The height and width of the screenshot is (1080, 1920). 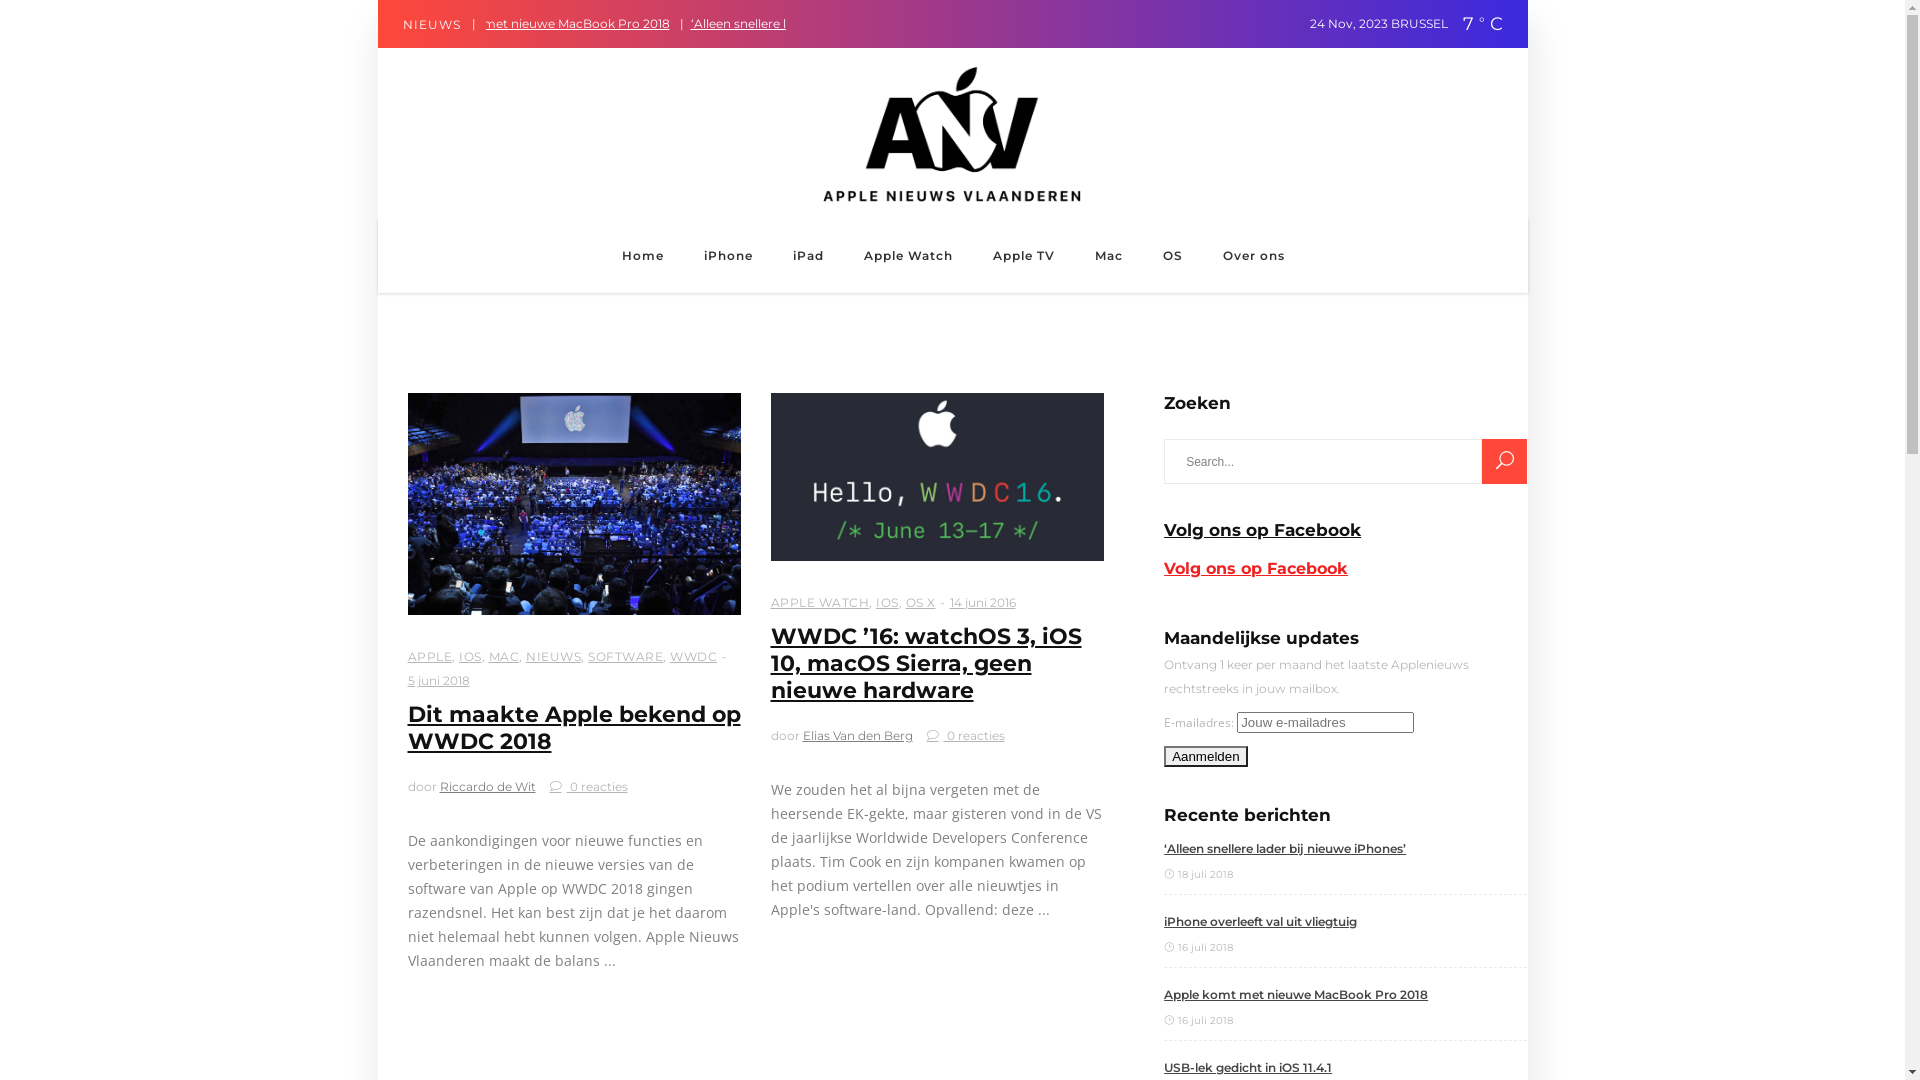 I want to click on Apple komt met nieuwe MacBook Pro 2018, so click(x=1346, y=995).